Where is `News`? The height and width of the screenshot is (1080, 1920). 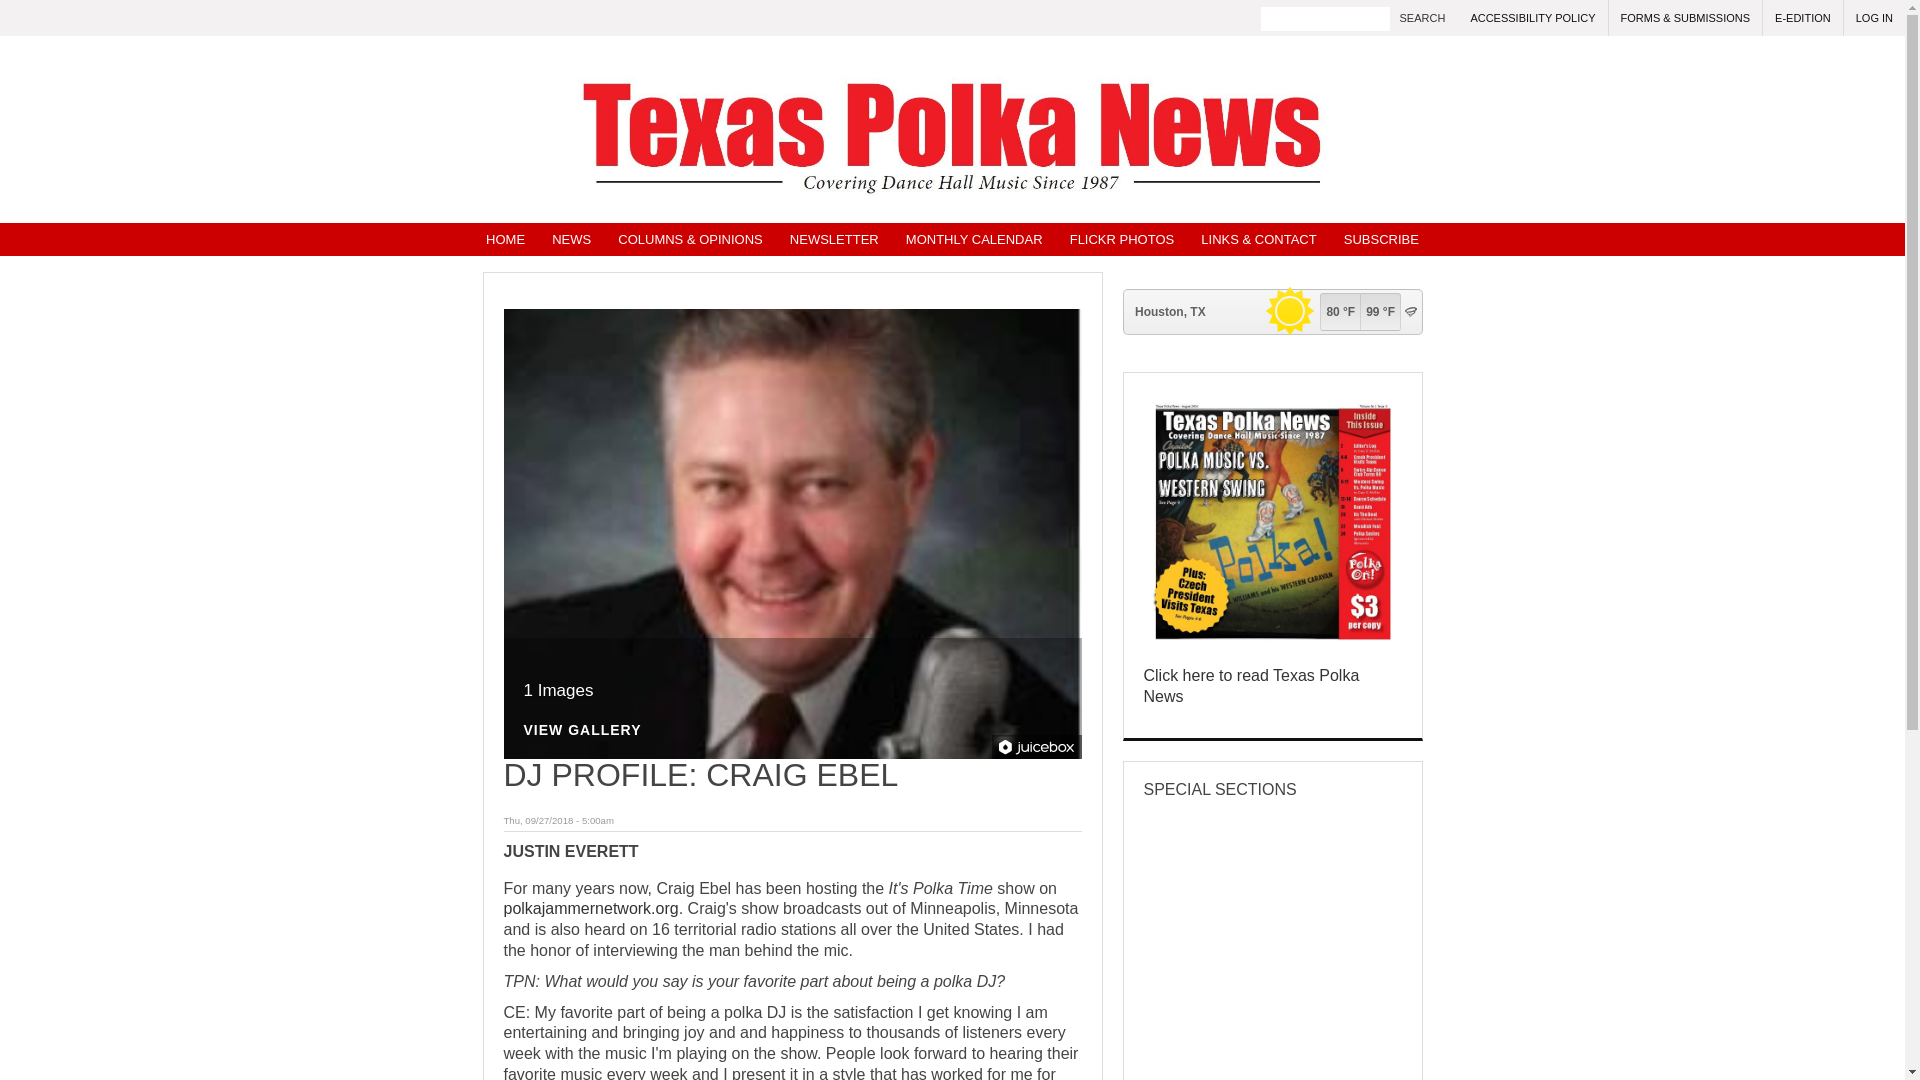
News is located at coordinates (571, 238).